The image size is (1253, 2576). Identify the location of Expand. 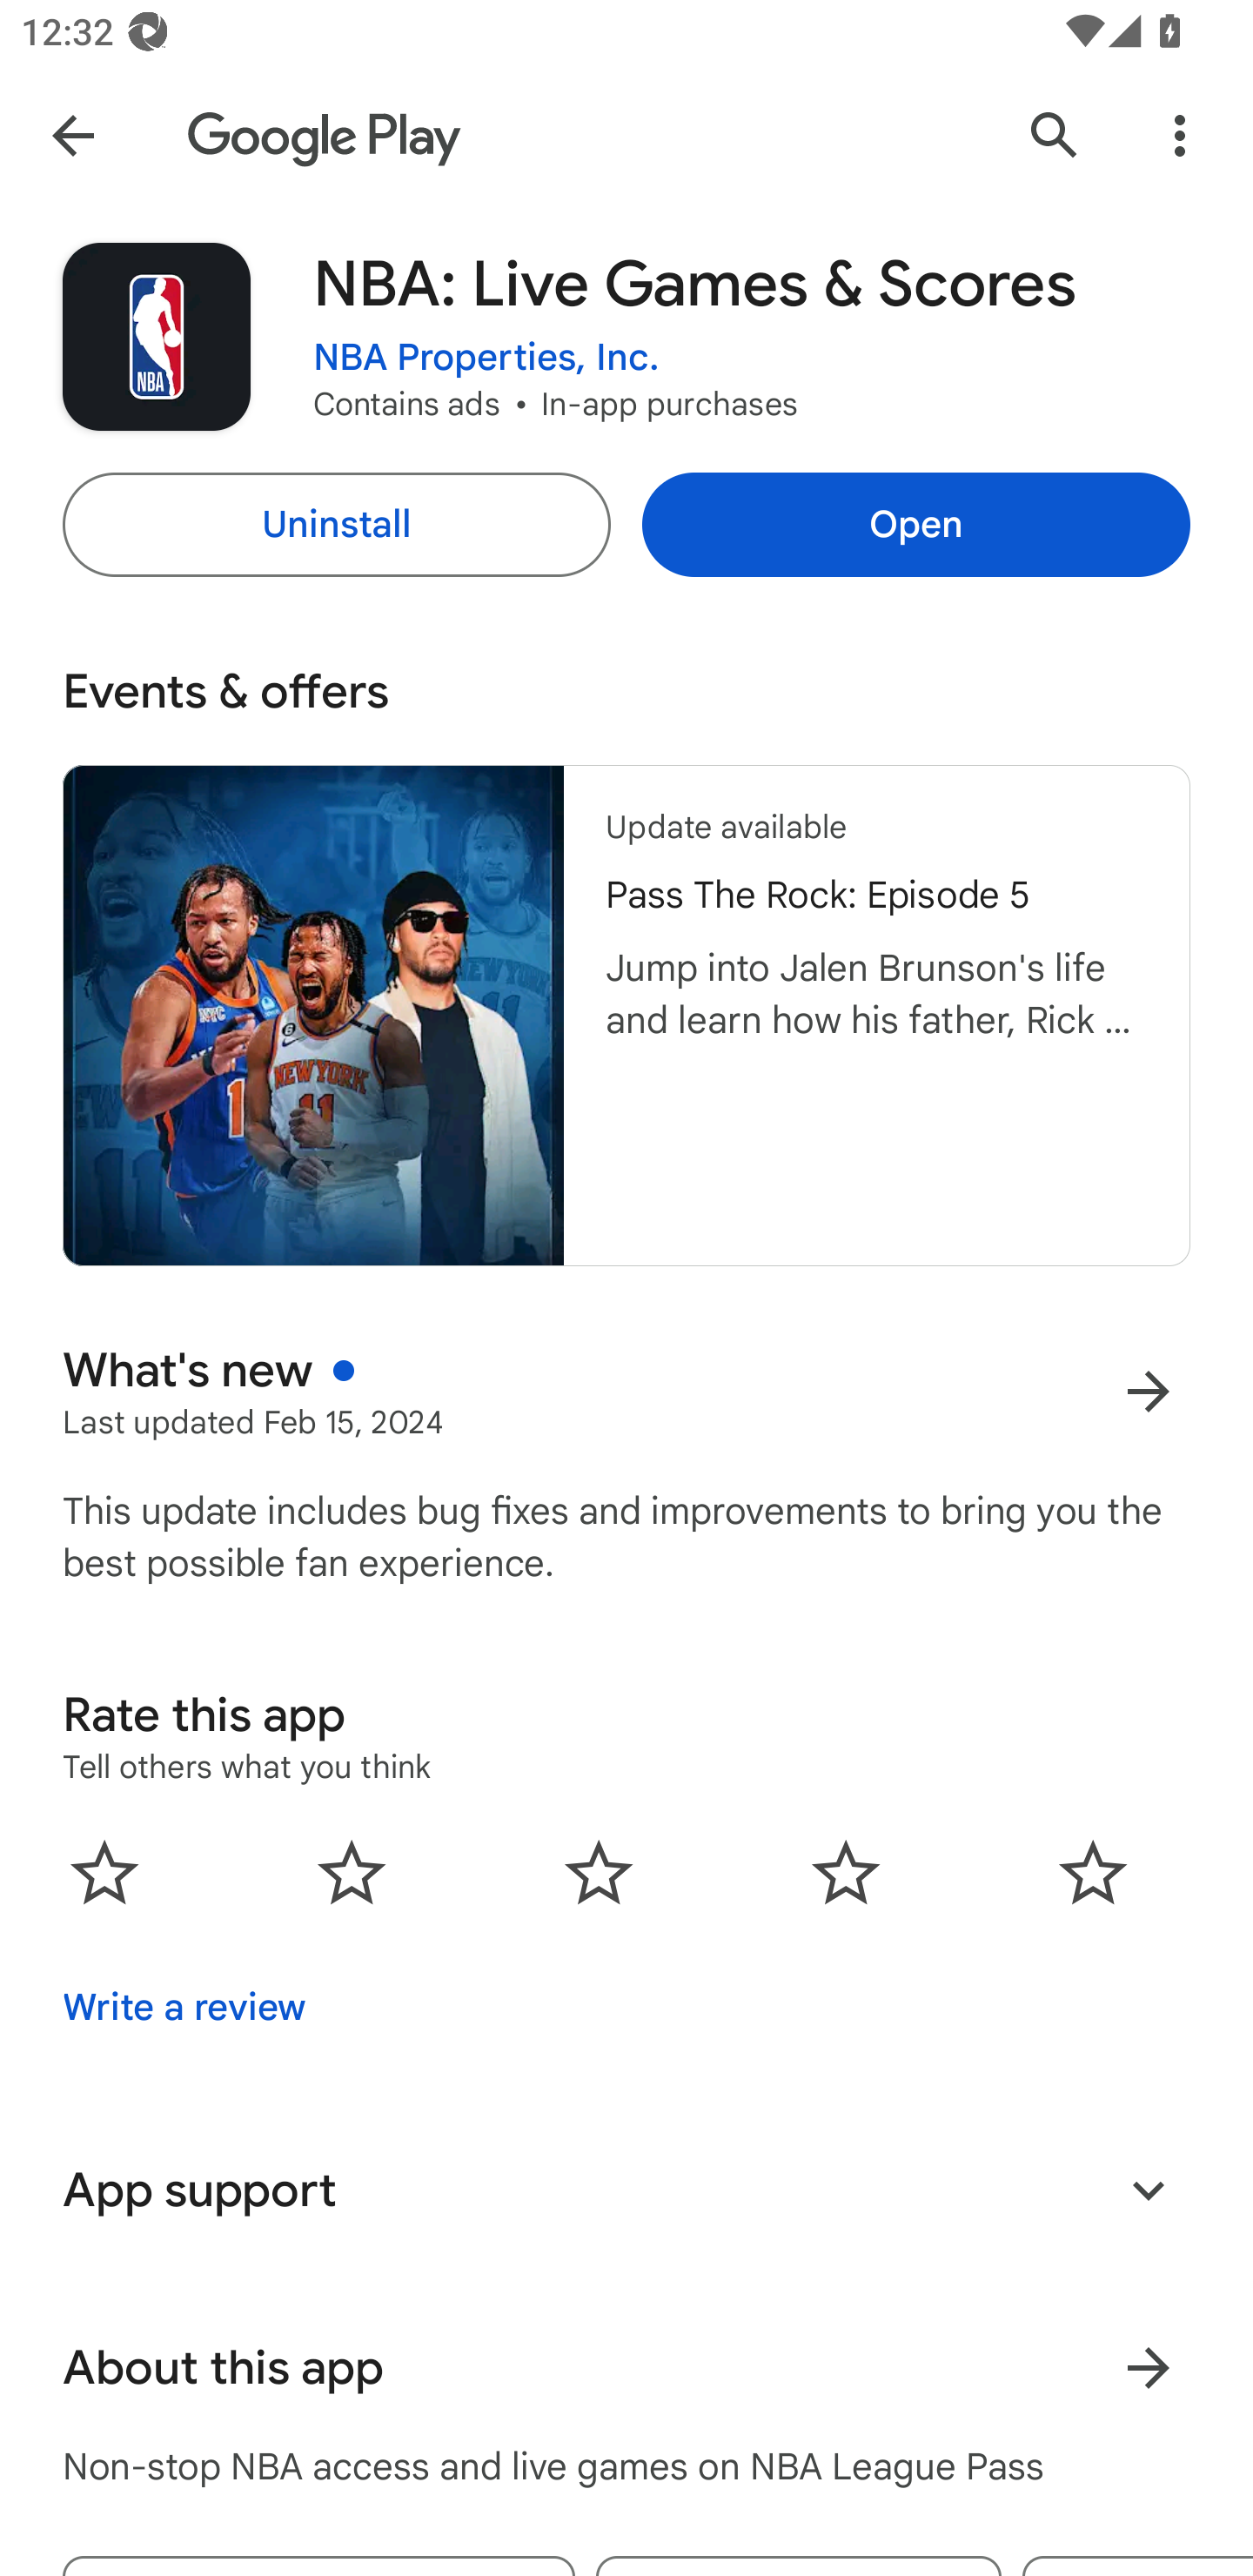
(1149, 2190).